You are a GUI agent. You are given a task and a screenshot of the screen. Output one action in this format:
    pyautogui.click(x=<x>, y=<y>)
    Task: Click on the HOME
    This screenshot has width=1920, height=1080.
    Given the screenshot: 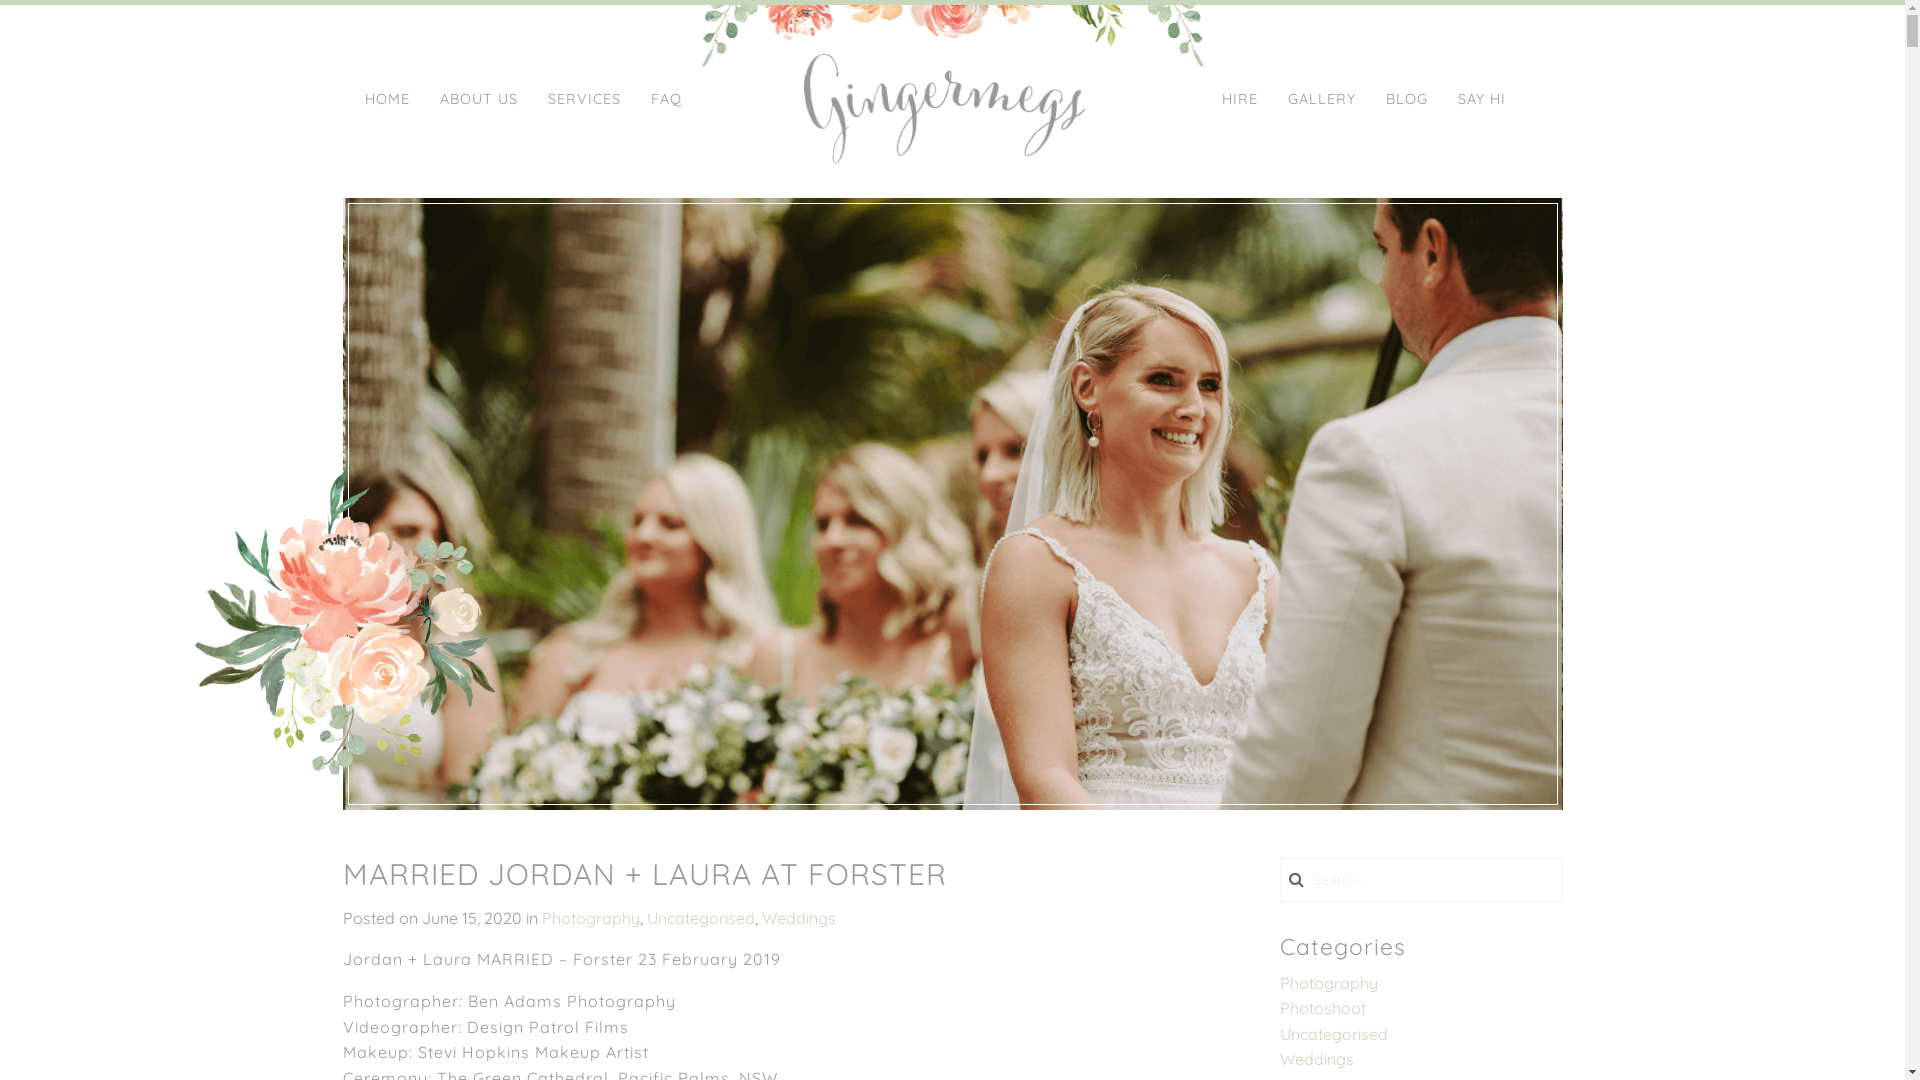 What is the action you would take?
    pyautogui.click(x=388, y=100)
    